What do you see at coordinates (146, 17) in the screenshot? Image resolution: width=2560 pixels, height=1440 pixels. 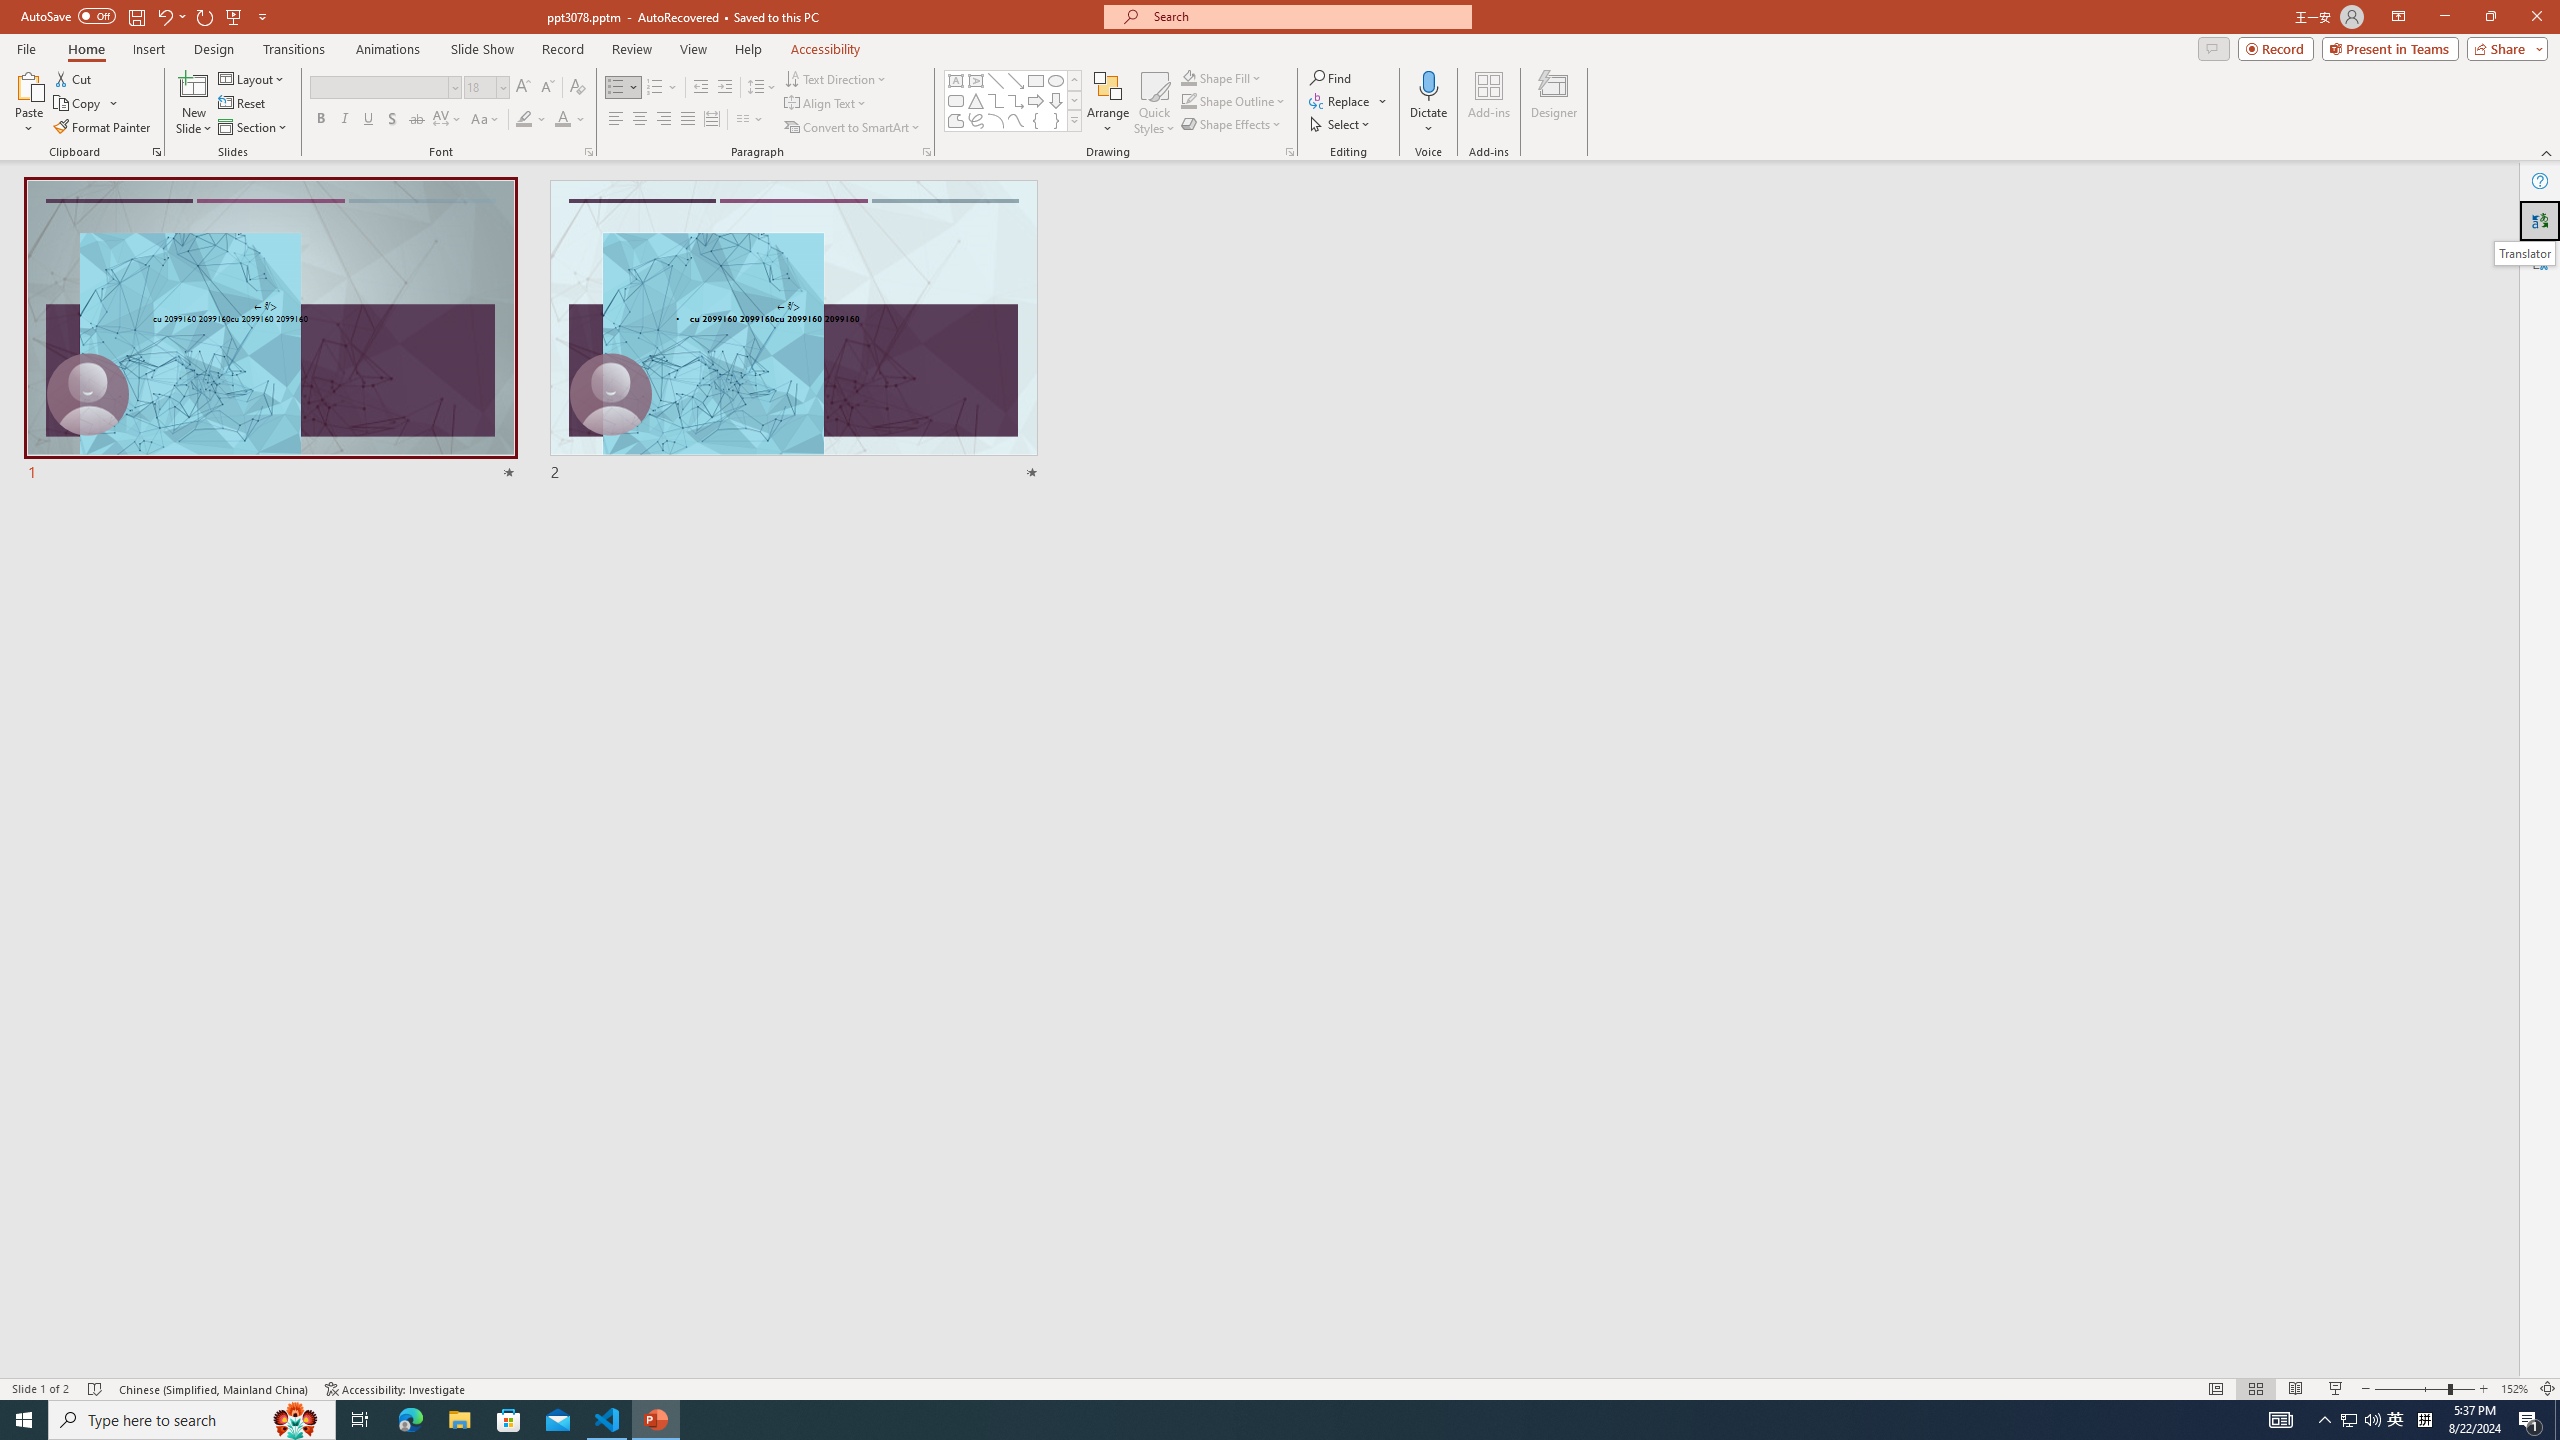 I see `Quick Access Toolbar` at bounding box center [146, 17].